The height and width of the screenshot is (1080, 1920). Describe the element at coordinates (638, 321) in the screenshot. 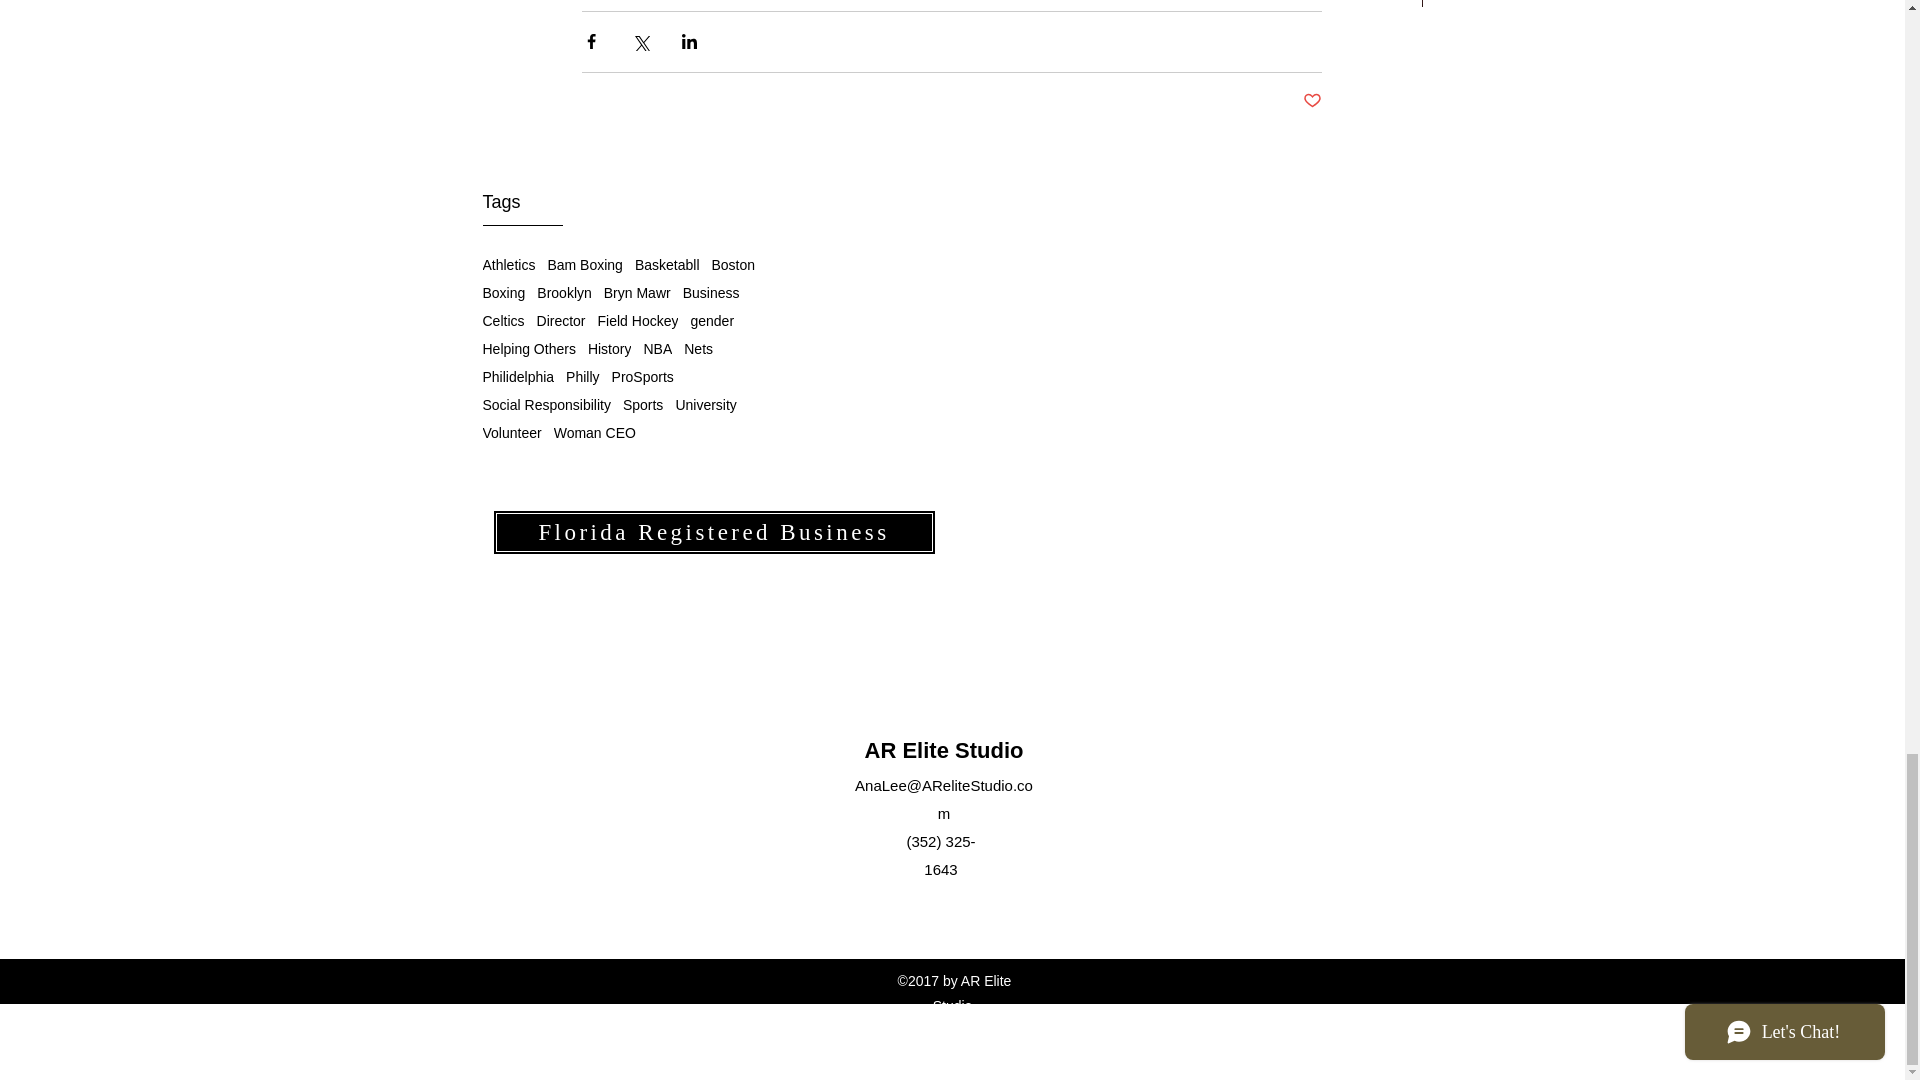

I see `Field Hockey` at that location.